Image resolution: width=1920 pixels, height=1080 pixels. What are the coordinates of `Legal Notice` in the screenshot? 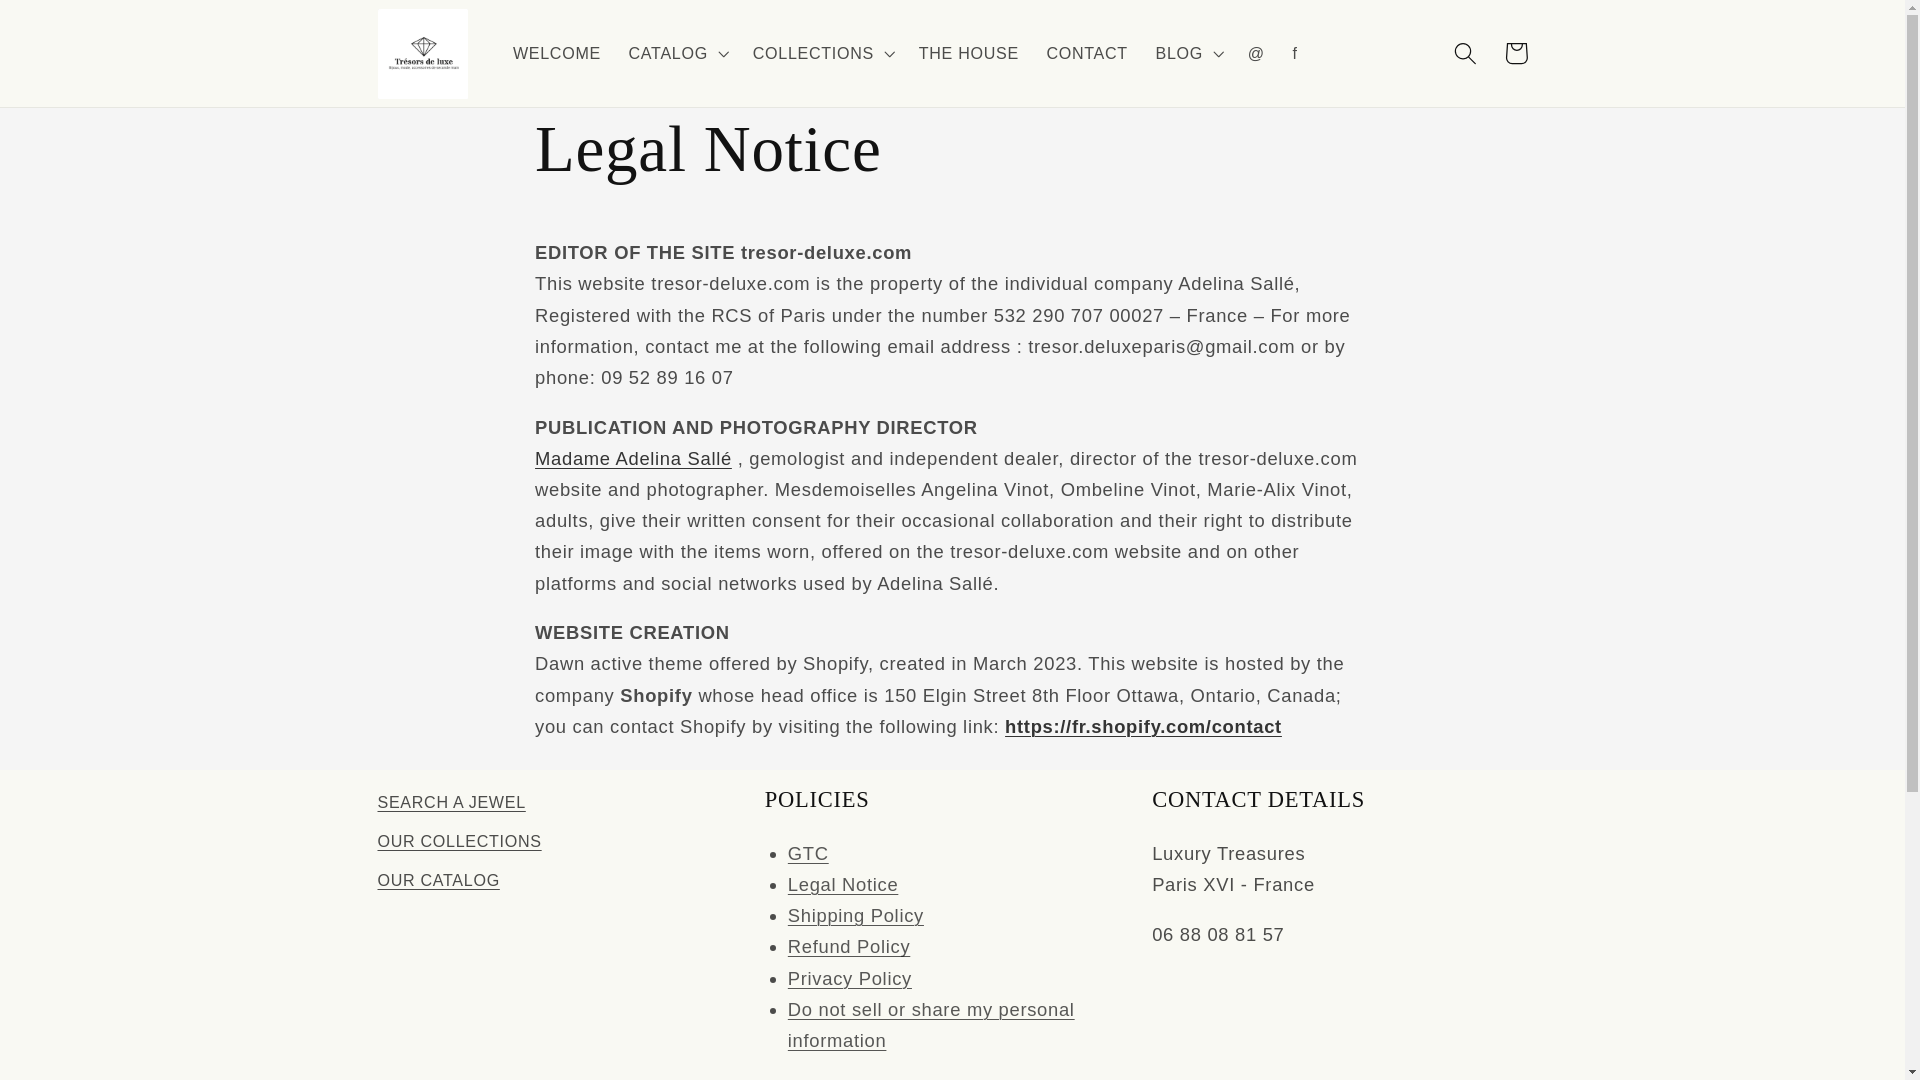 It's located at (842, 884).